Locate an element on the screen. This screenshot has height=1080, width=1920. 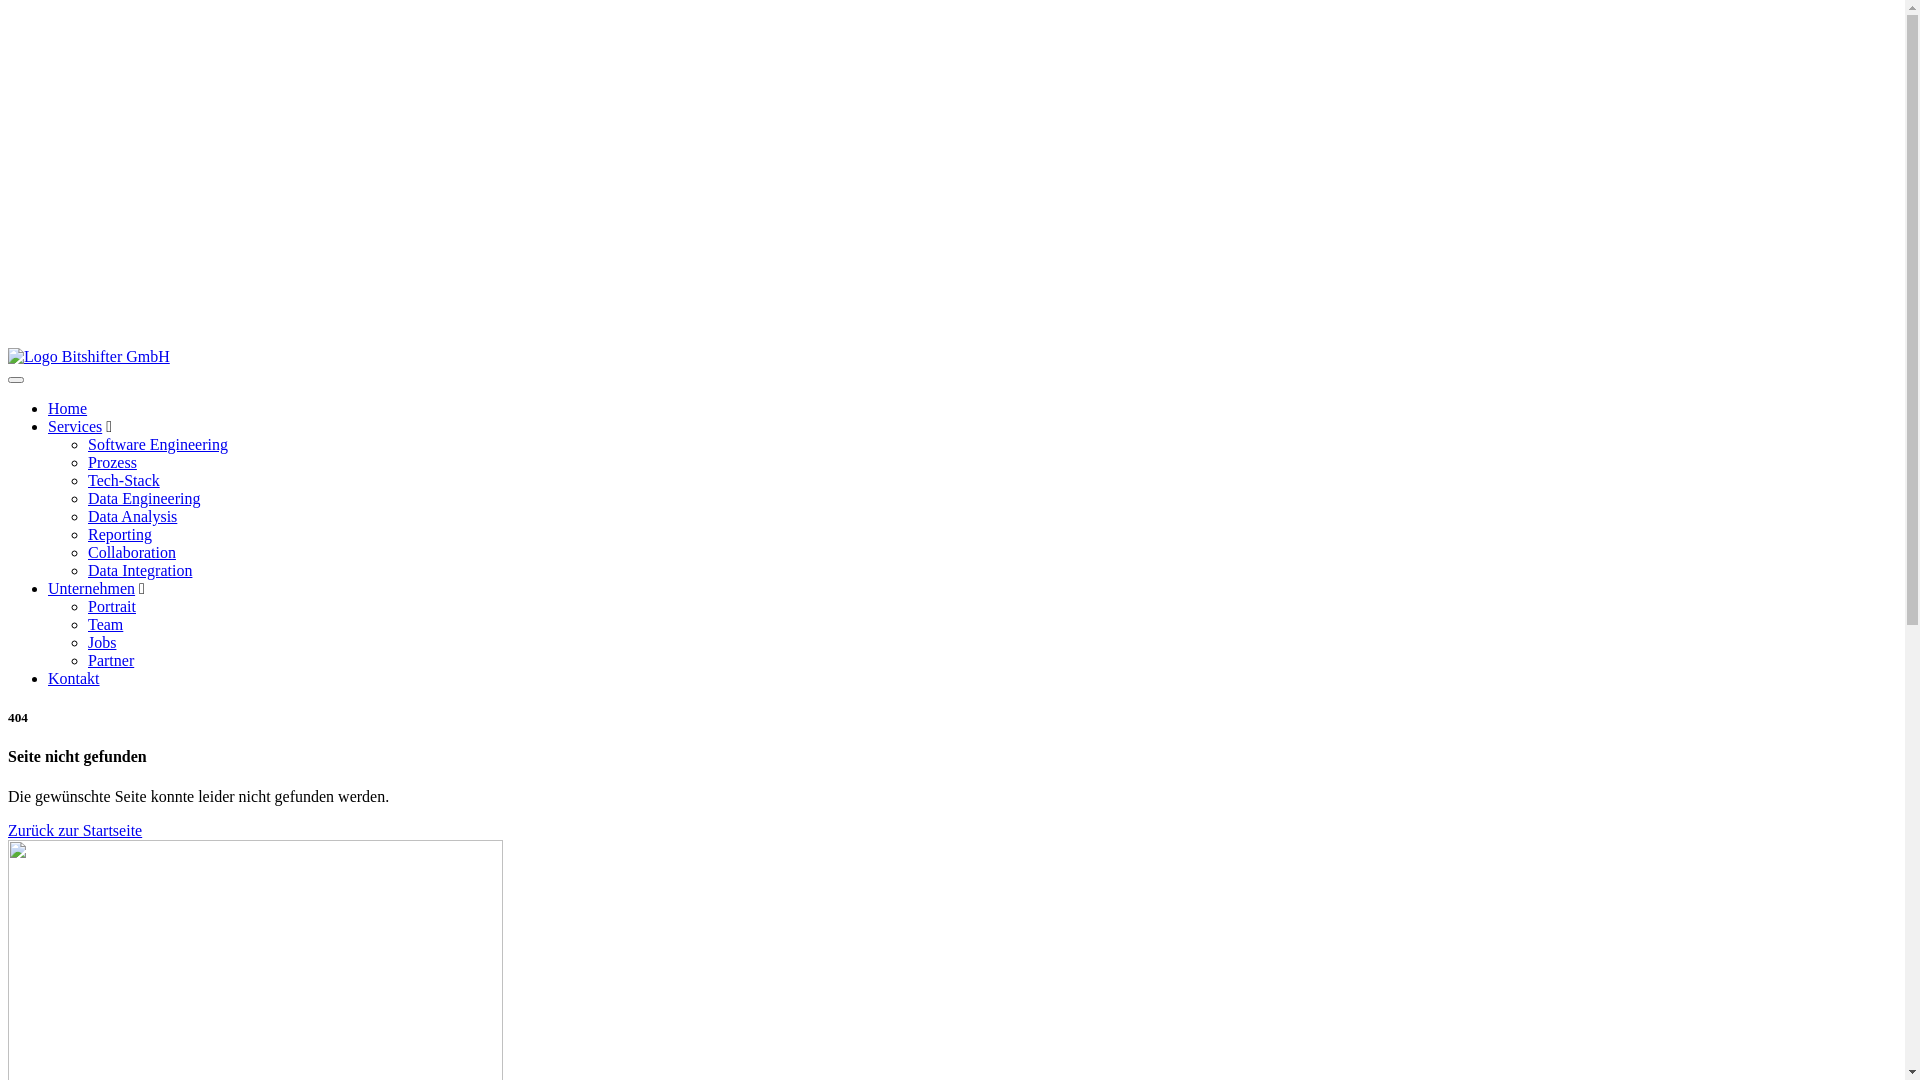
Team is located at coordinates (105, 624).